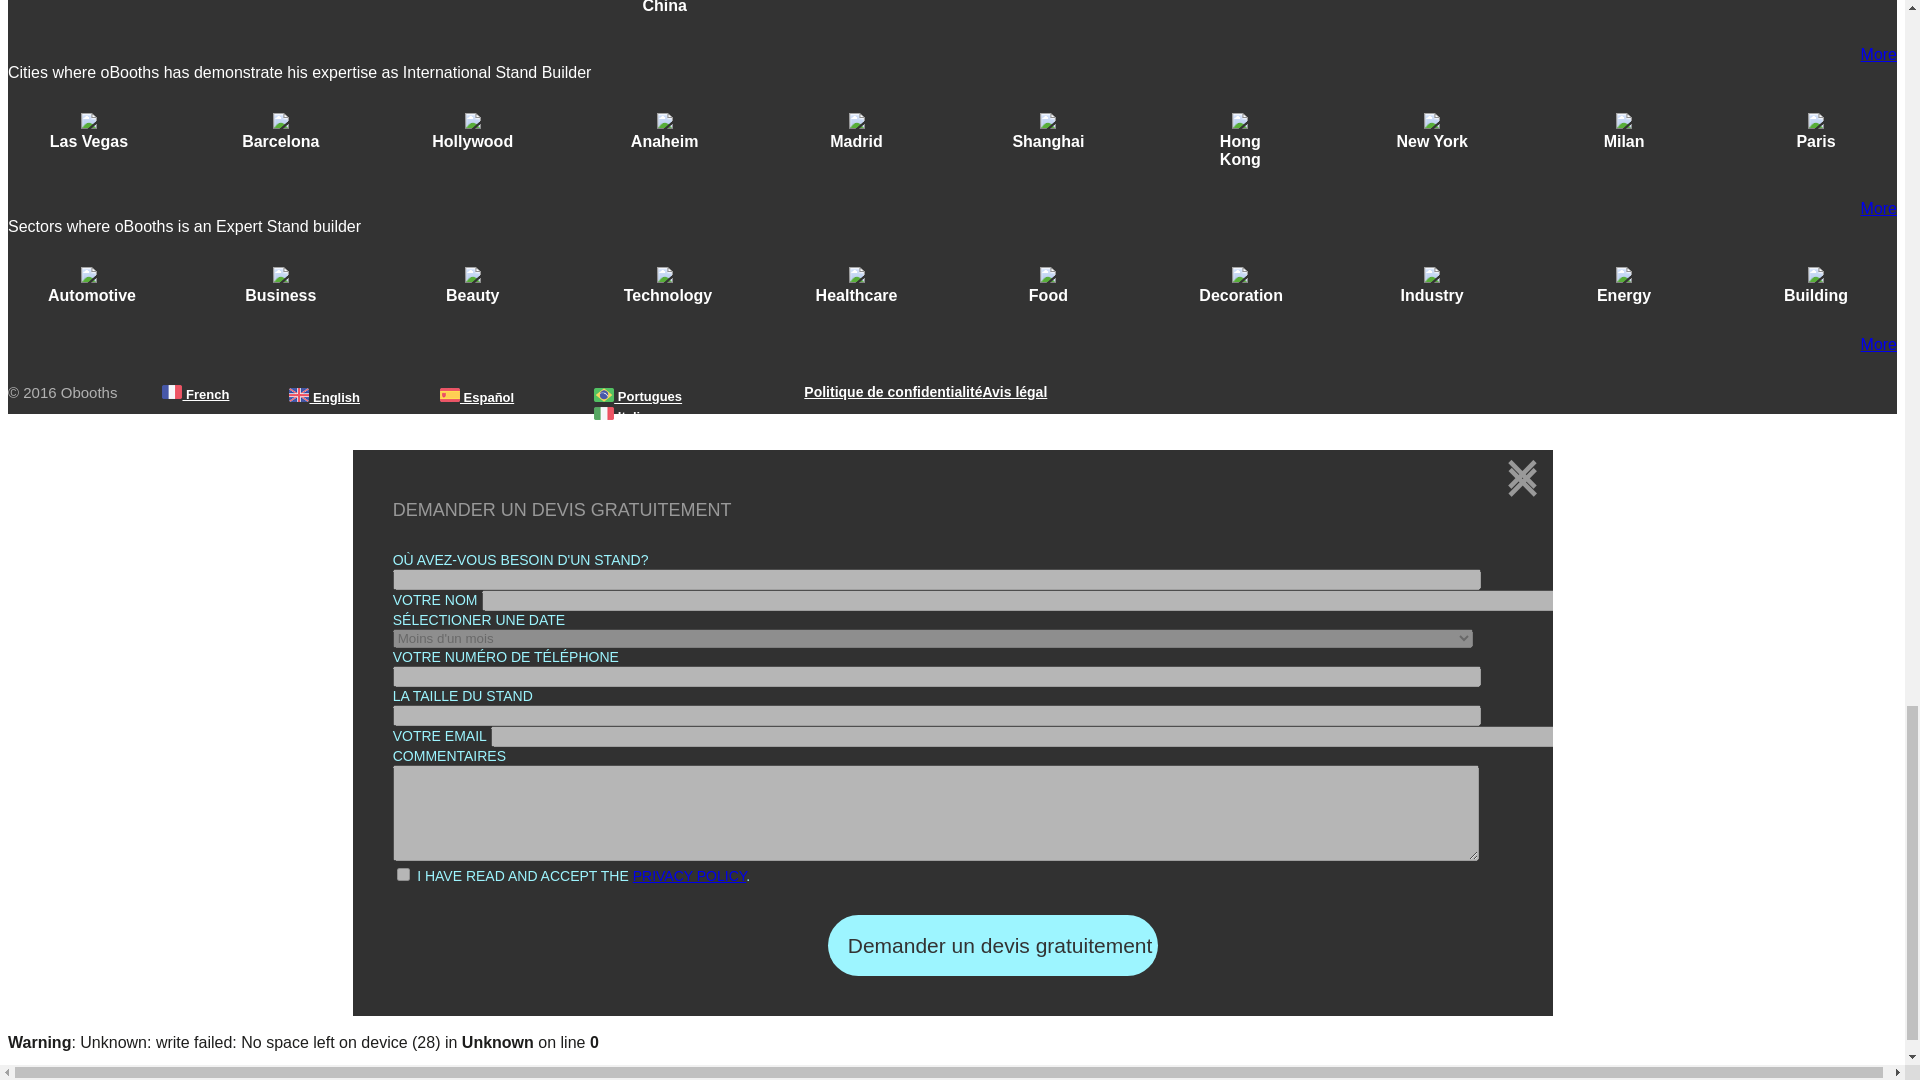  I want to click on More, so click(1878, 54).